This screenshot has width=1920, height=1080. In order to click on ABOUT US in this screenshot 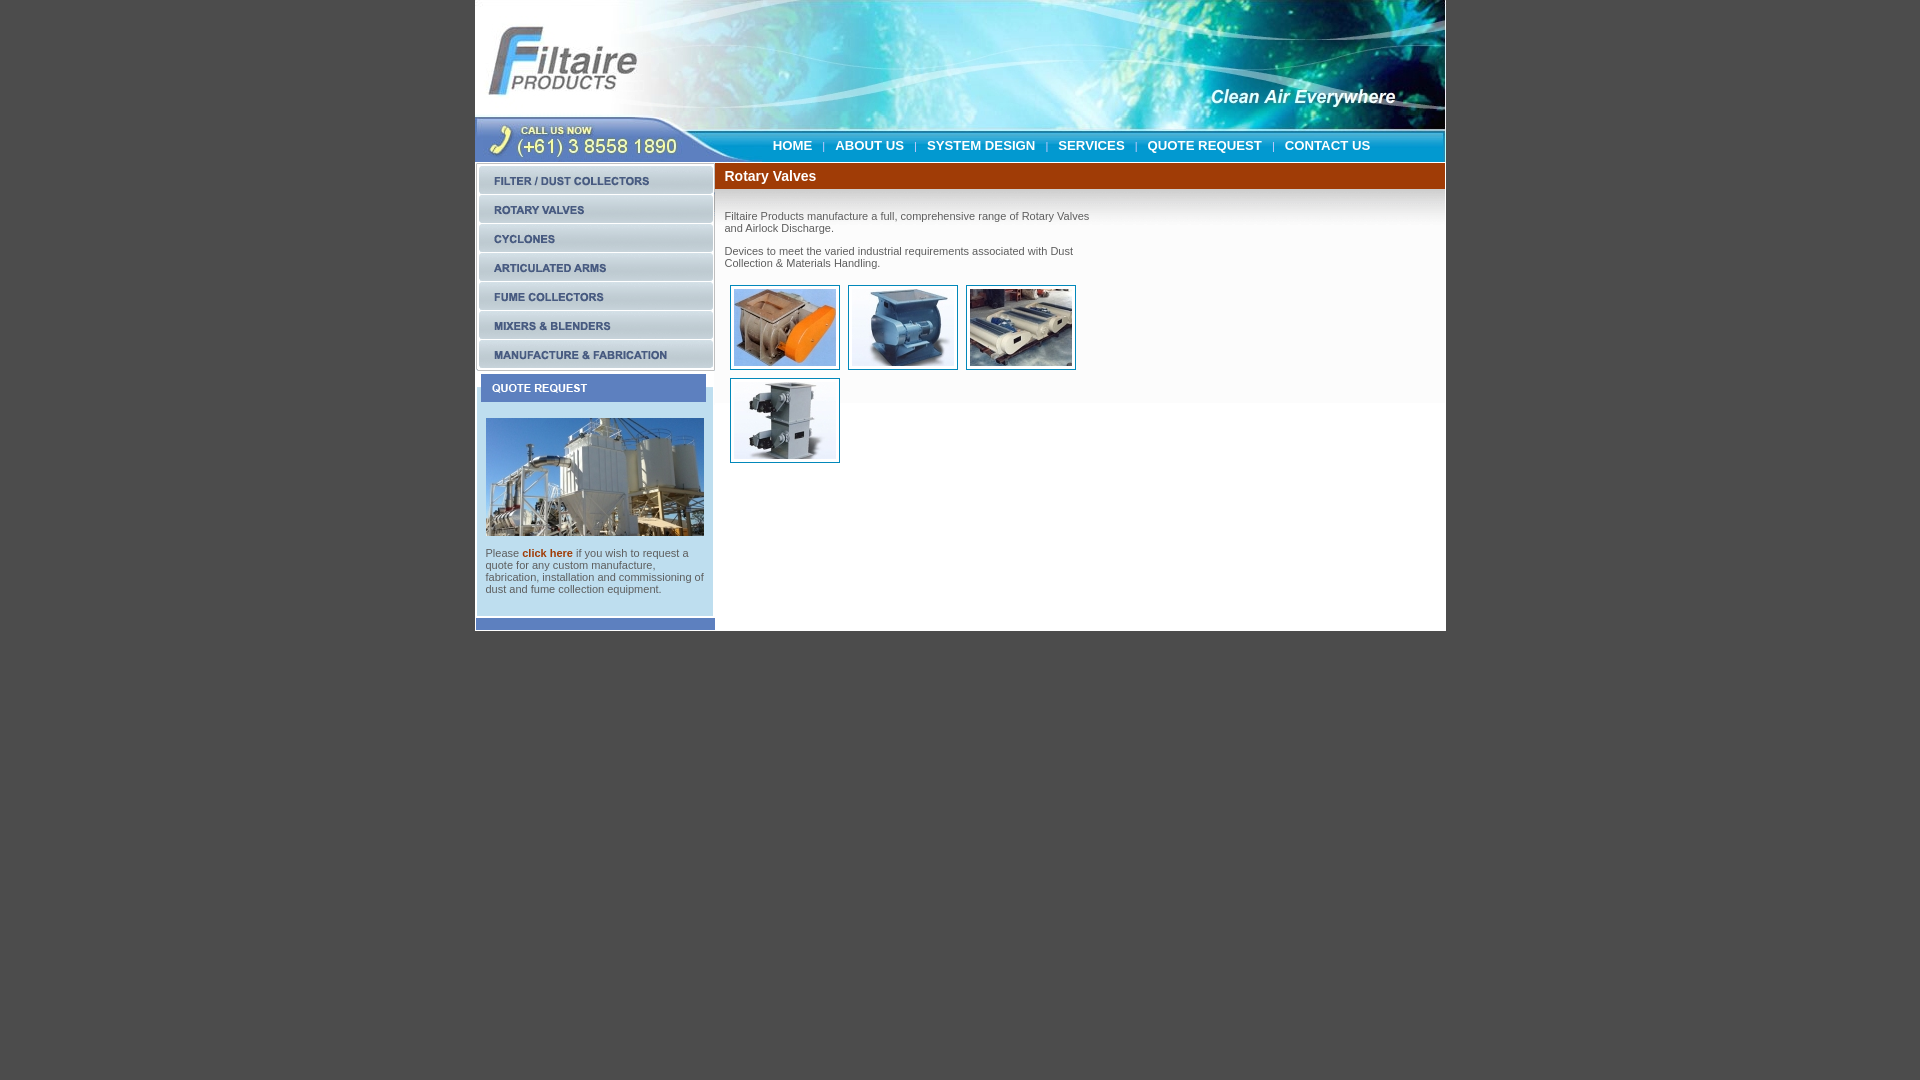, I will do `click(870, 134)`.